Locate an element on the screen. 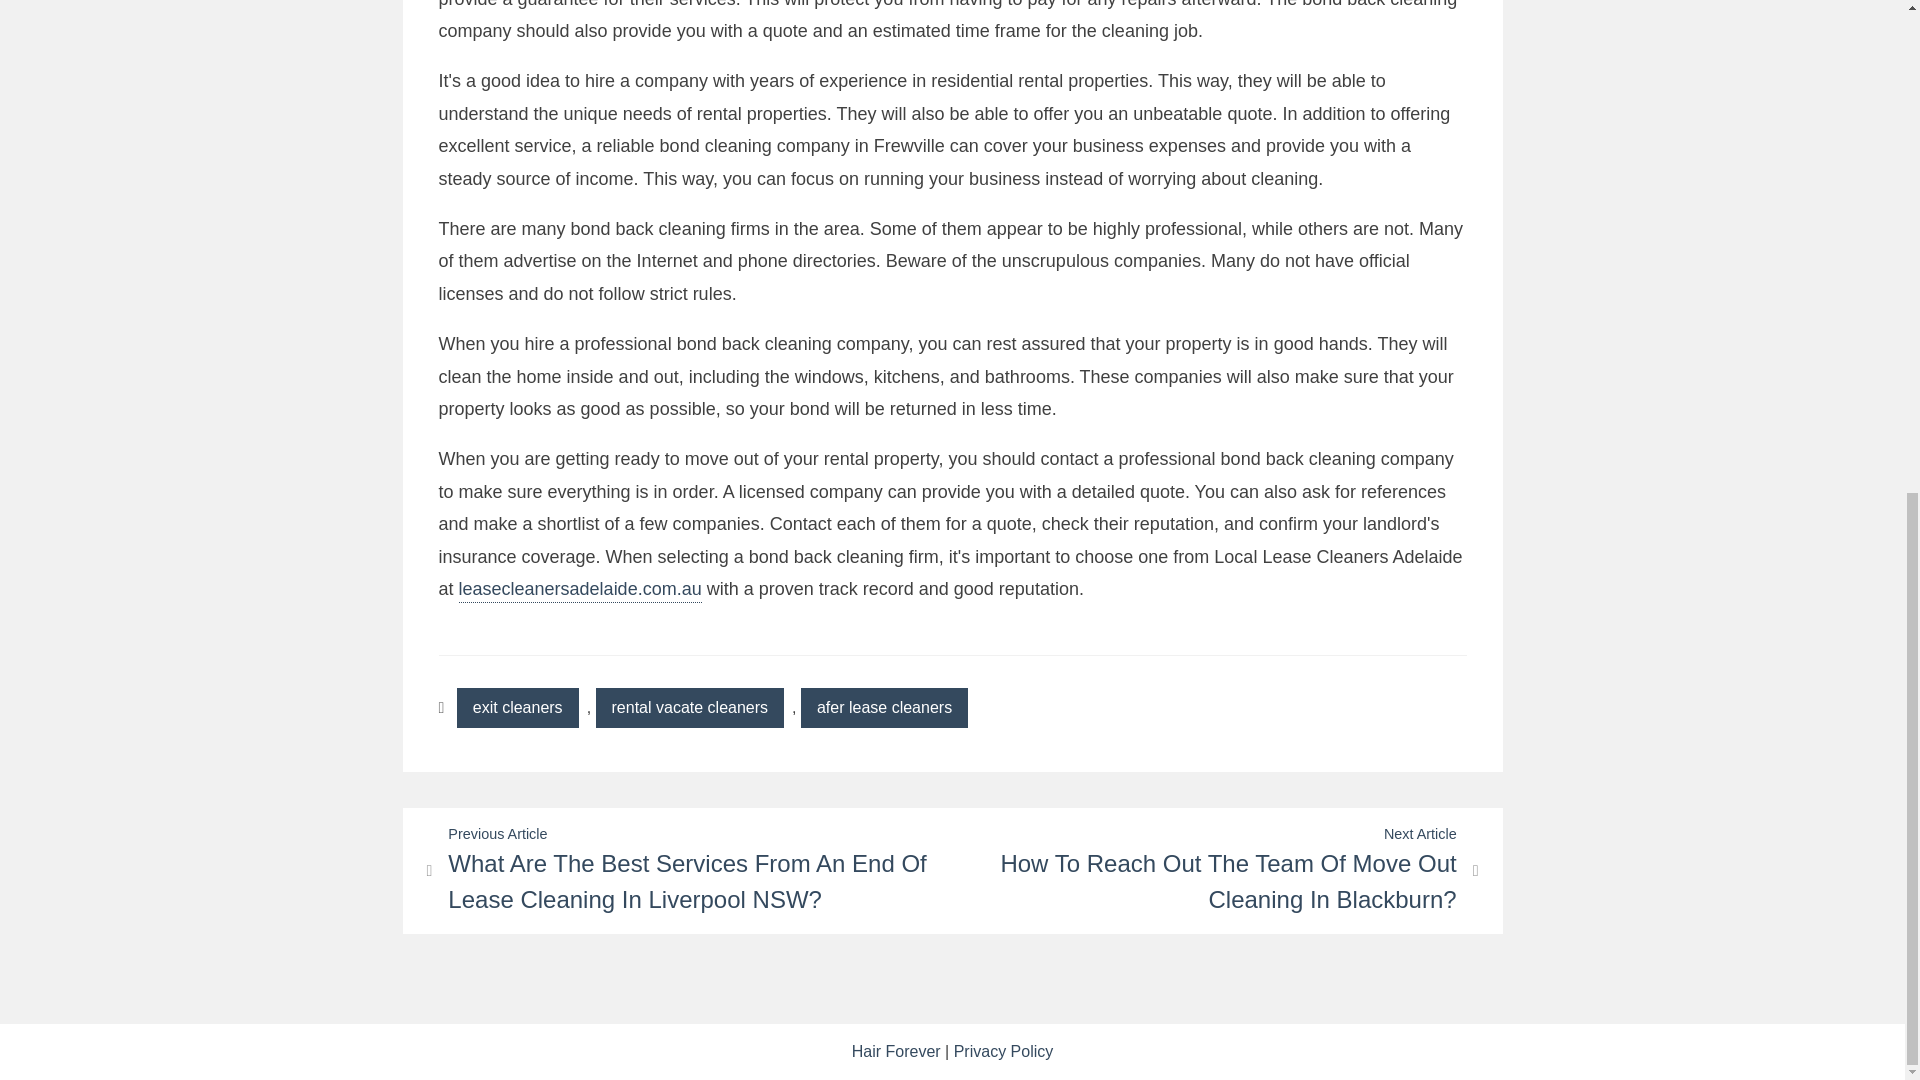 Image resolution: width=1920 pixels, height=1080 pixels. leasecleanersadelaide.com.au is located at coordinates (580, 590).